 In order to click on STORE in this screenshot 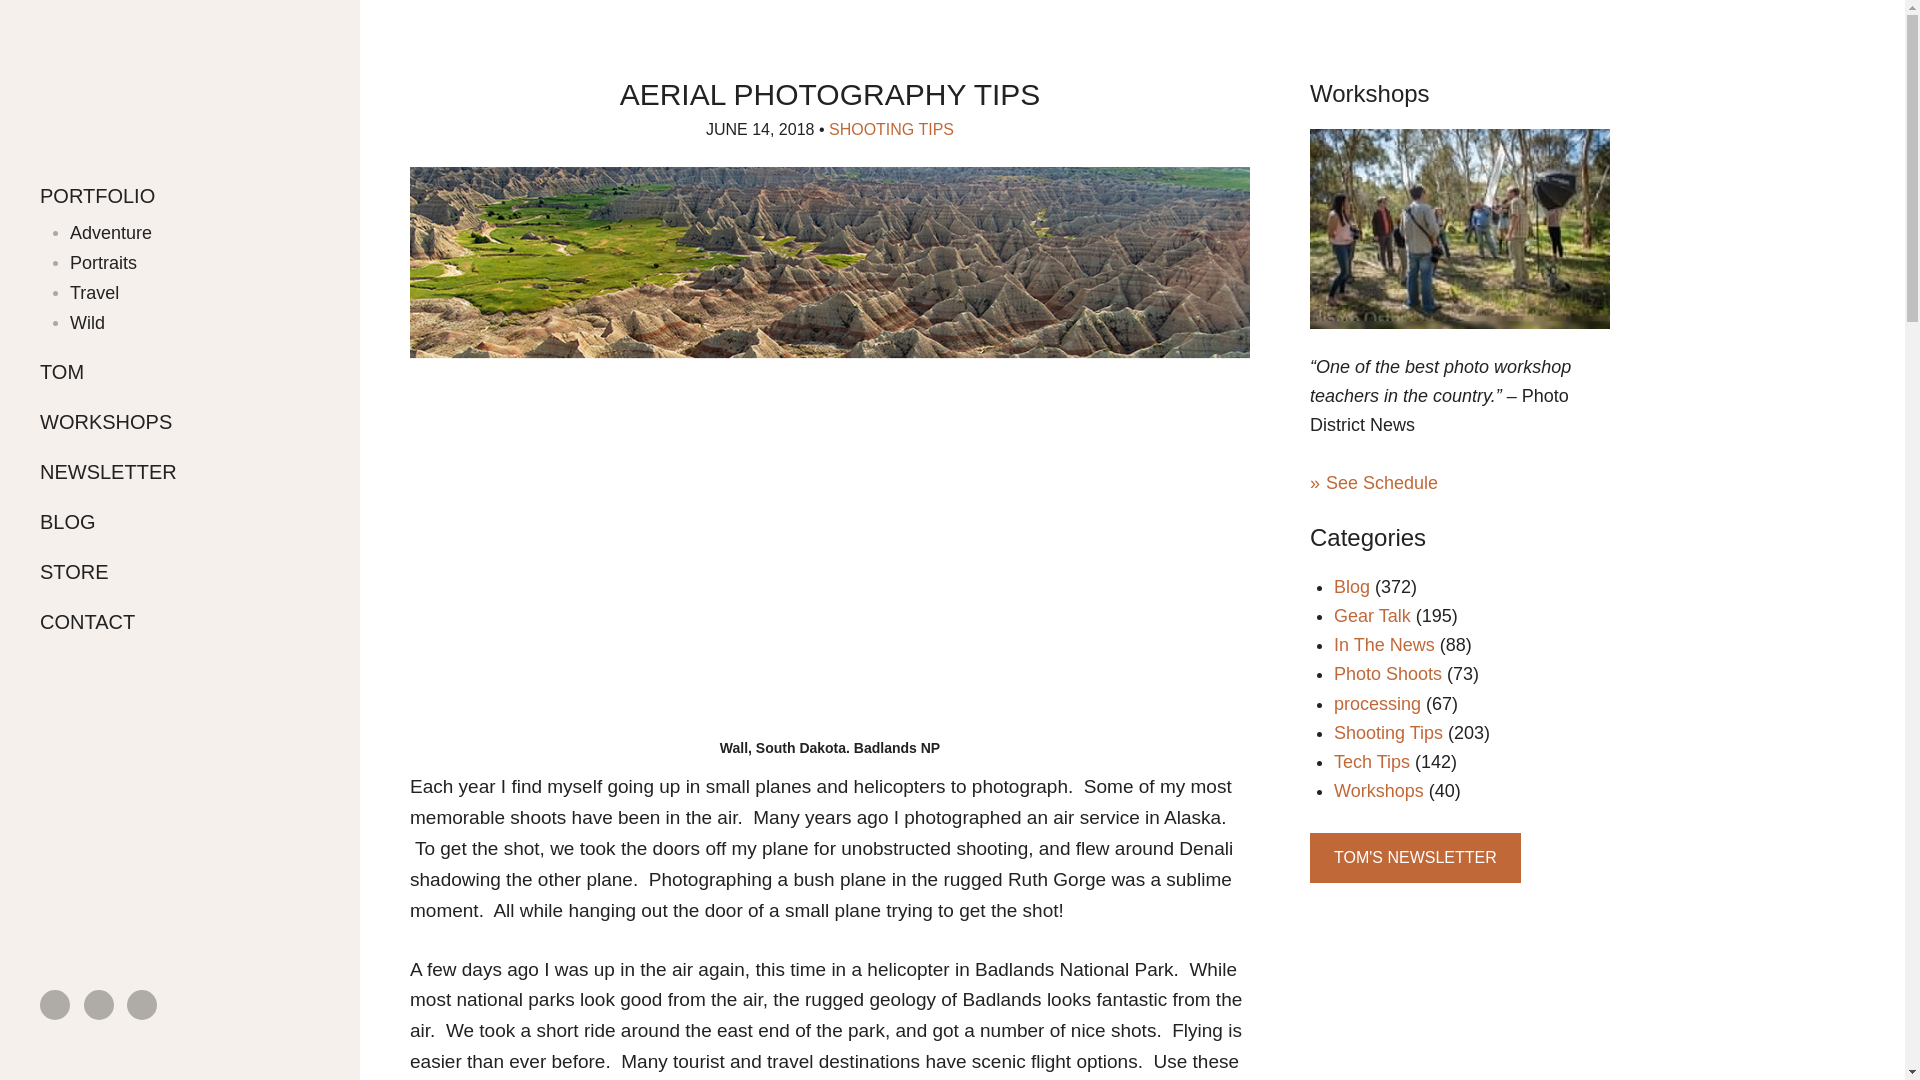, I will do `click(180, 572)`.